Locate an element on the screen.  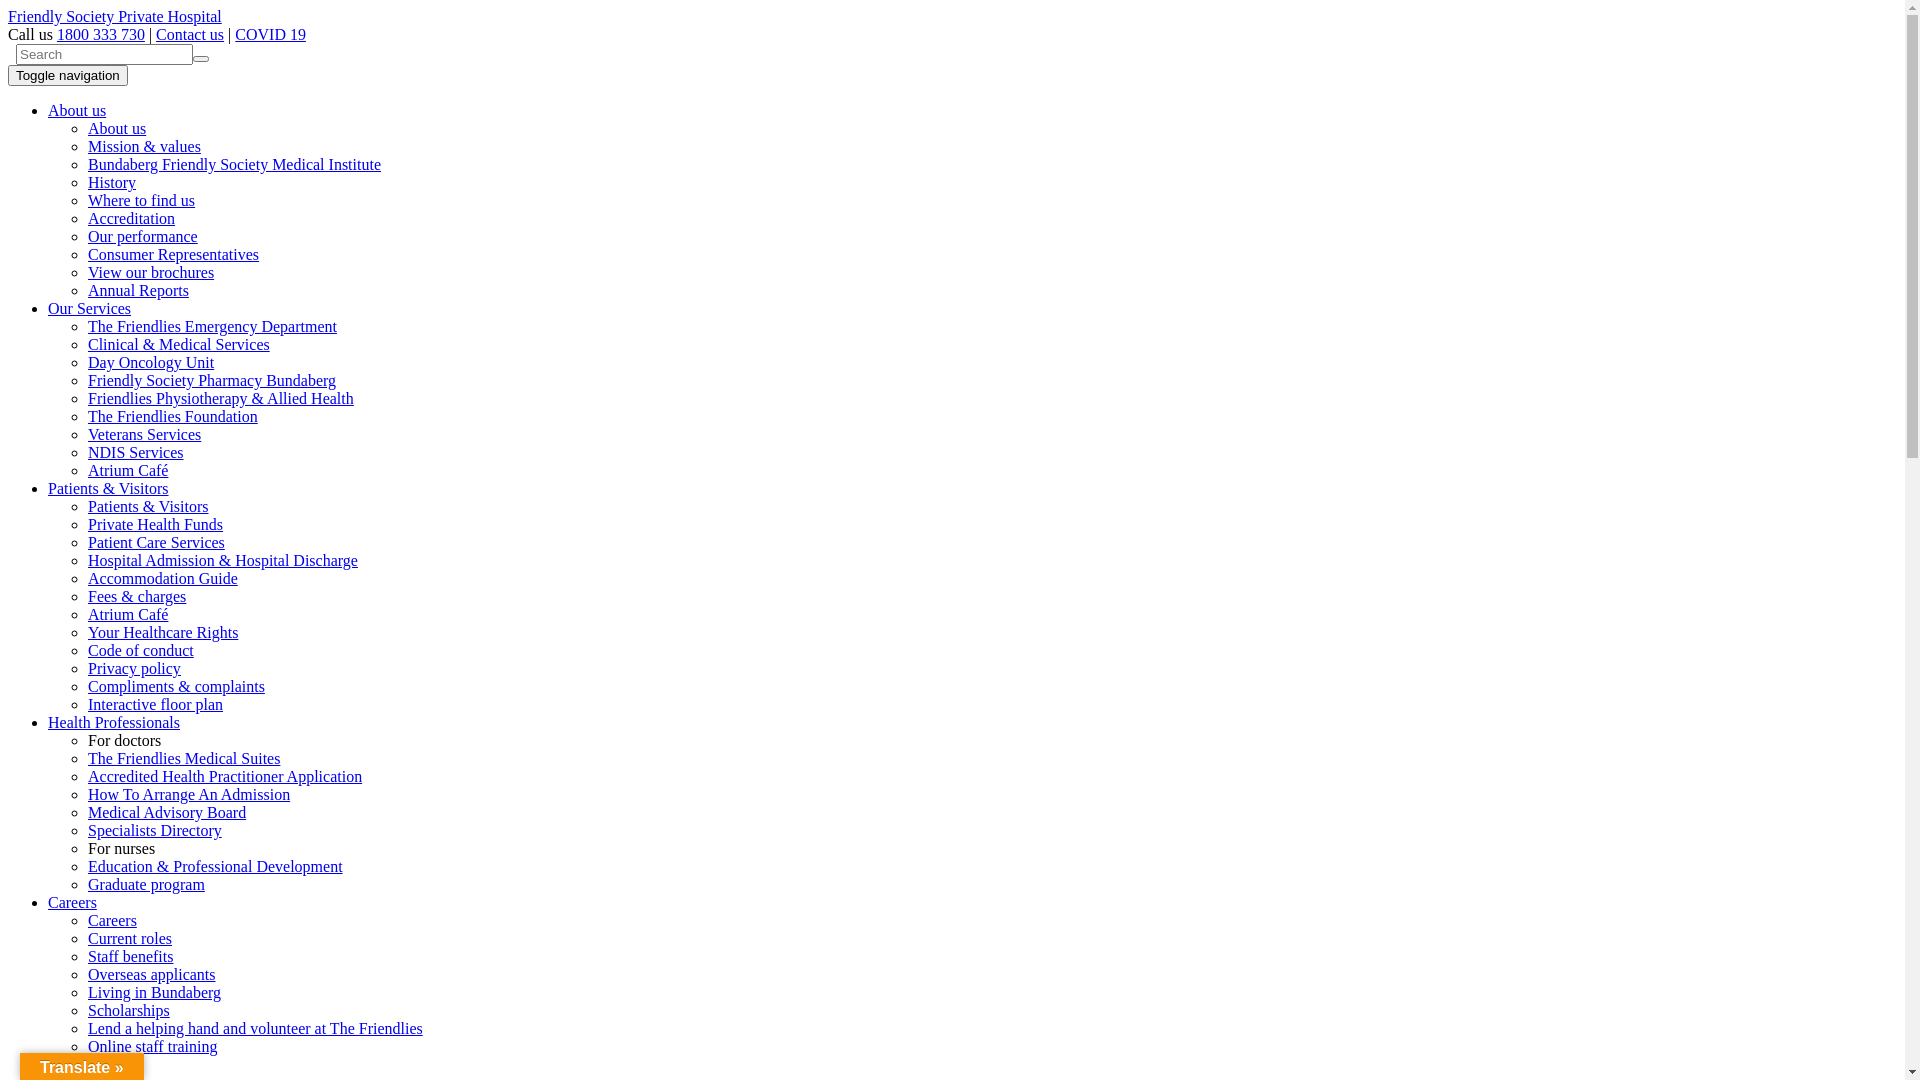
Accommodation Guide is located at coordinates (163, 578).